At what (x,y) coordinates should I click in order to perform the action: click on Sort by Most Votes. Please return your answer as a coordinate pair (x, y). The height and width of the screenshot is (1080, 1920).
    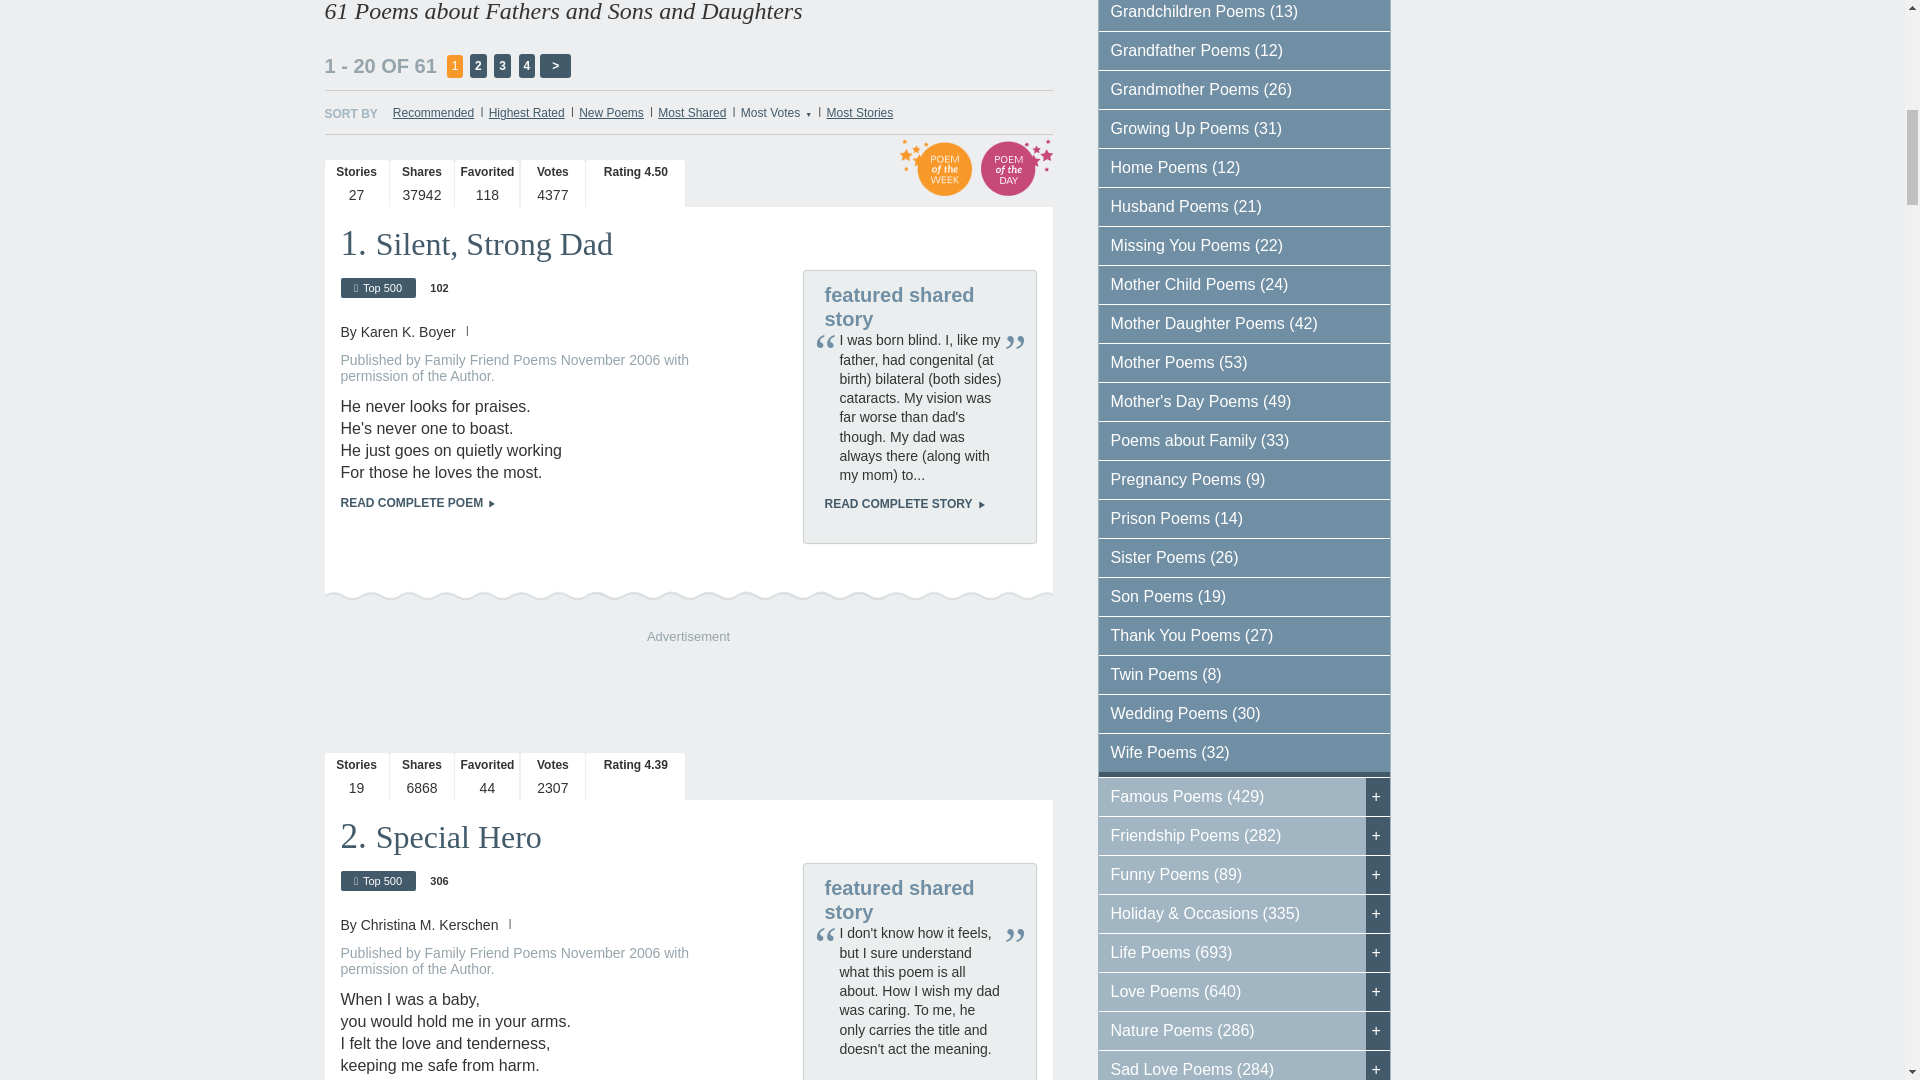
    Looking at the image, I should click on (776, 112).